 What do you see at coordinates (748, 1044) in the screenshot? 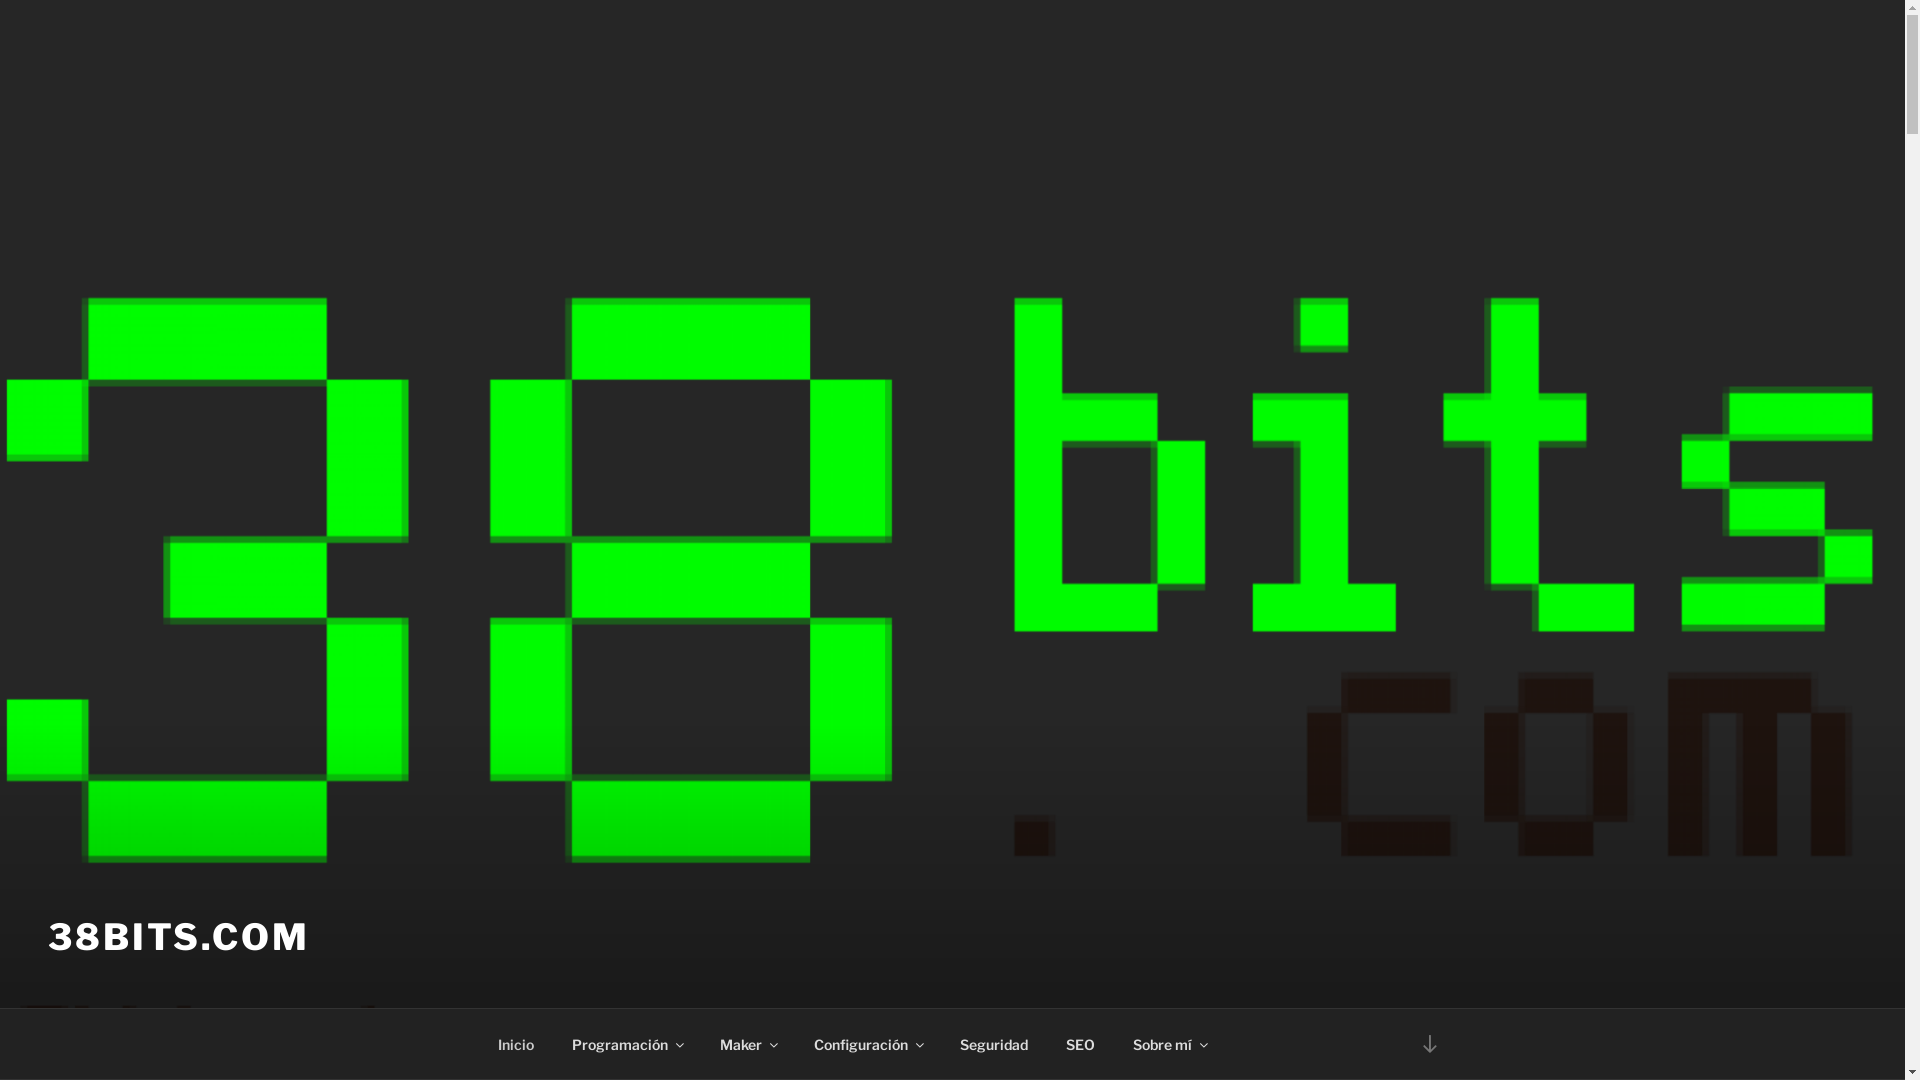
I see `Maker` at bounding box center [748, 1044].